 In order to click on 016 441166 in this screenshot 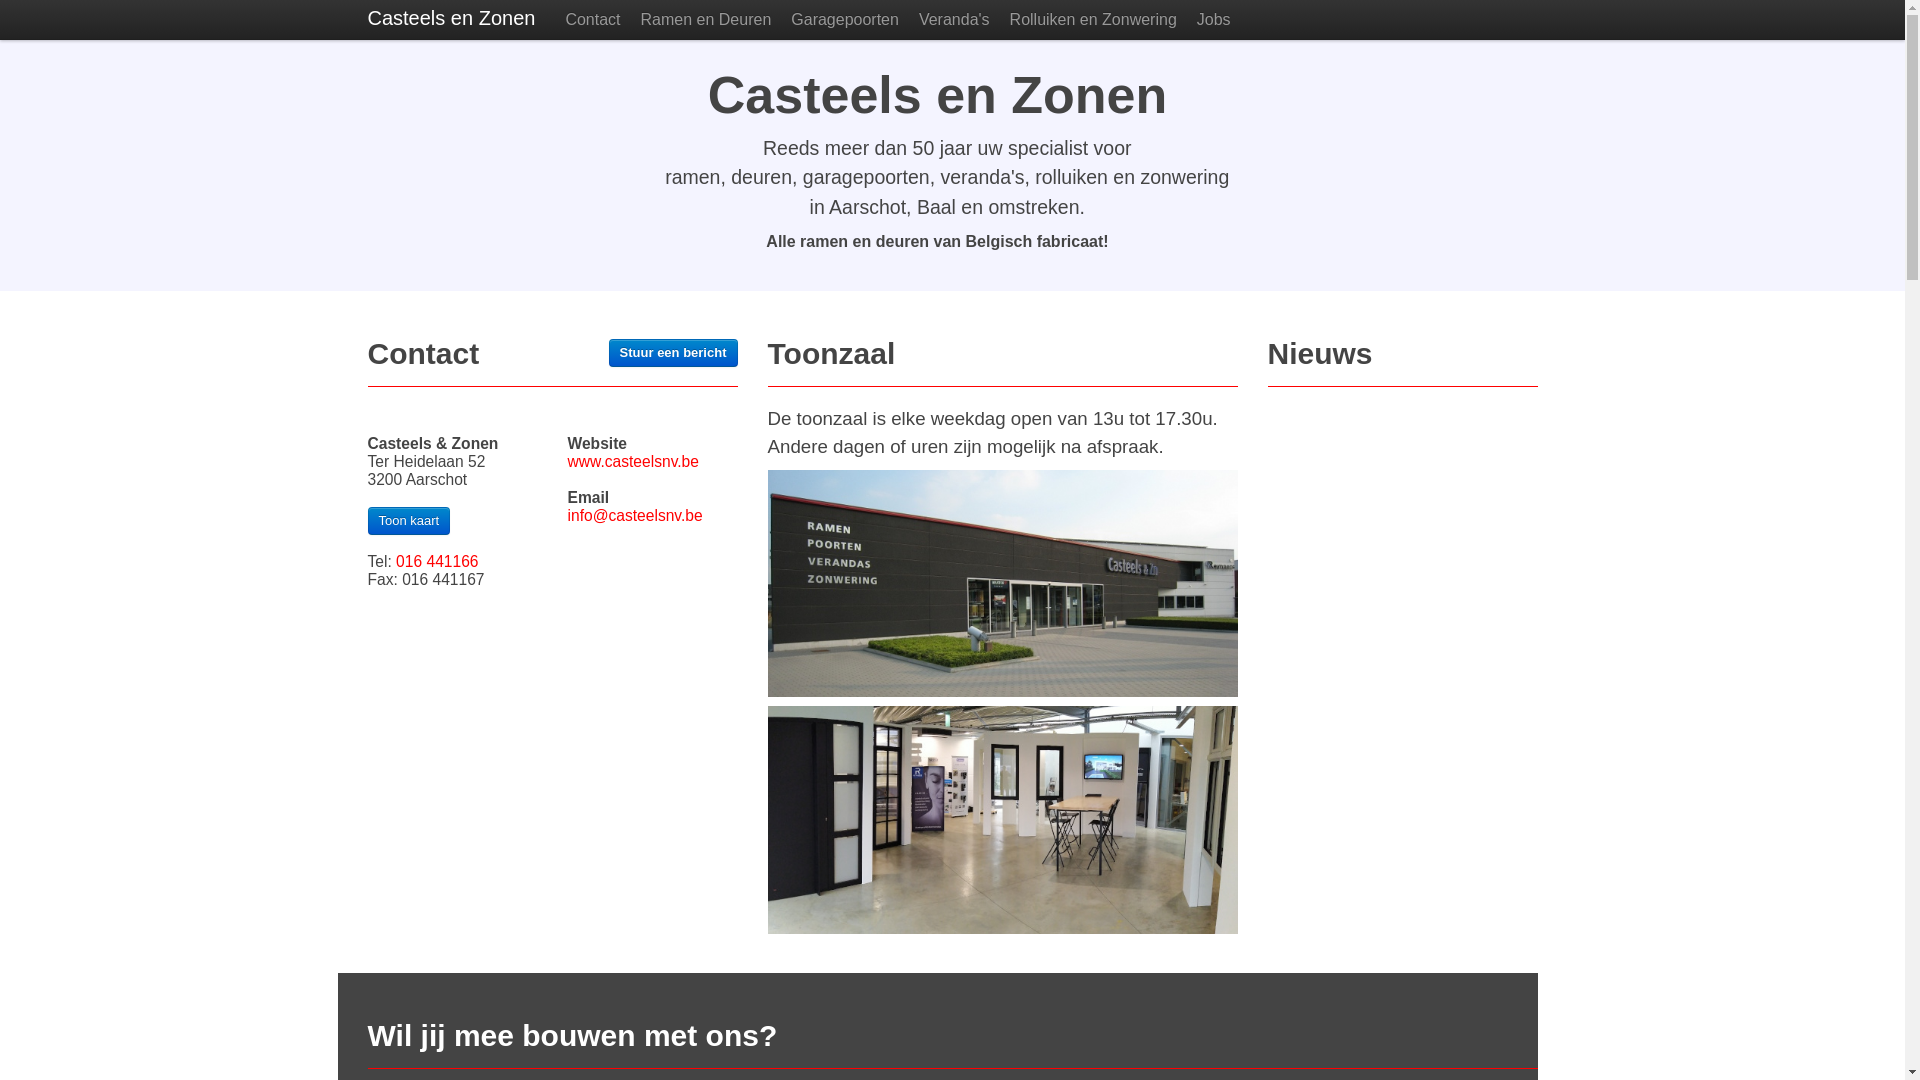, I will do `click(437, 562)`.